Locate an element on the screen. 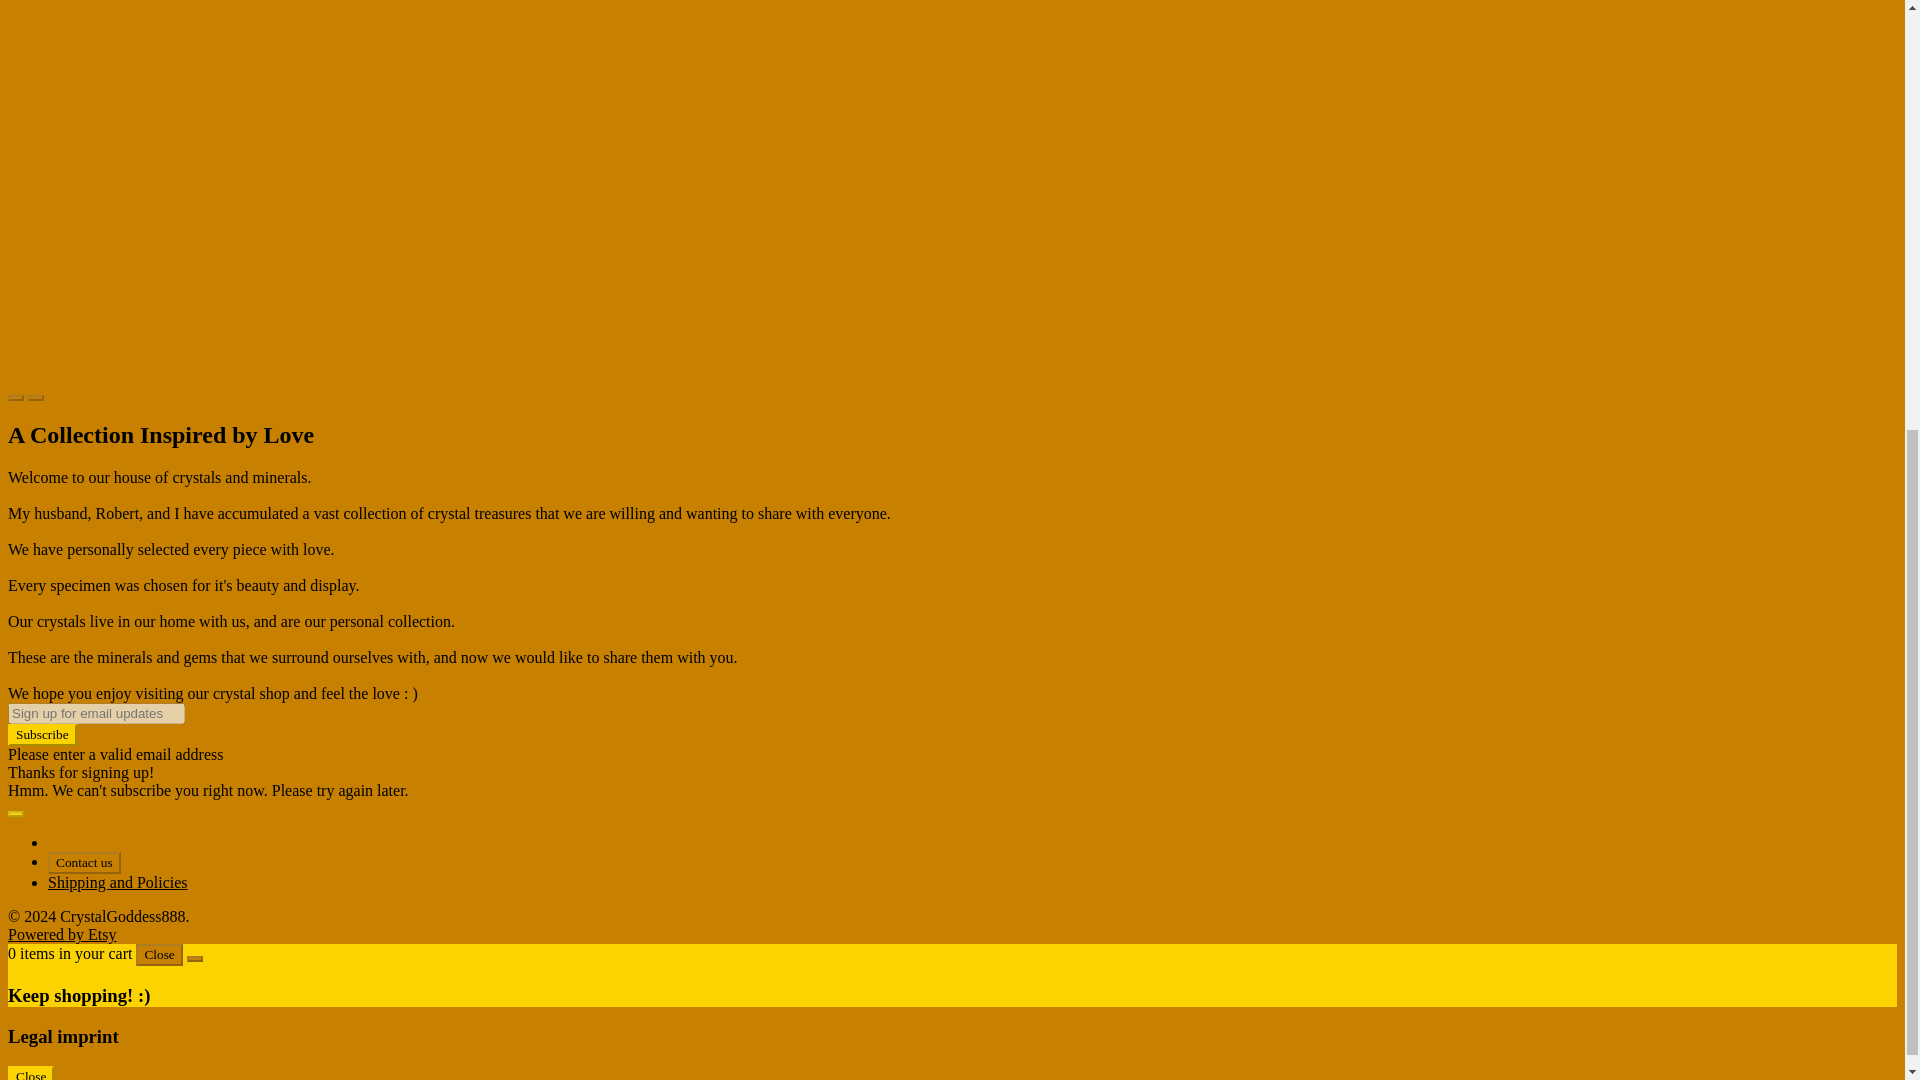 This screenshot has height=1080, width=1920. Contact us is located at coordinates (84, 862).